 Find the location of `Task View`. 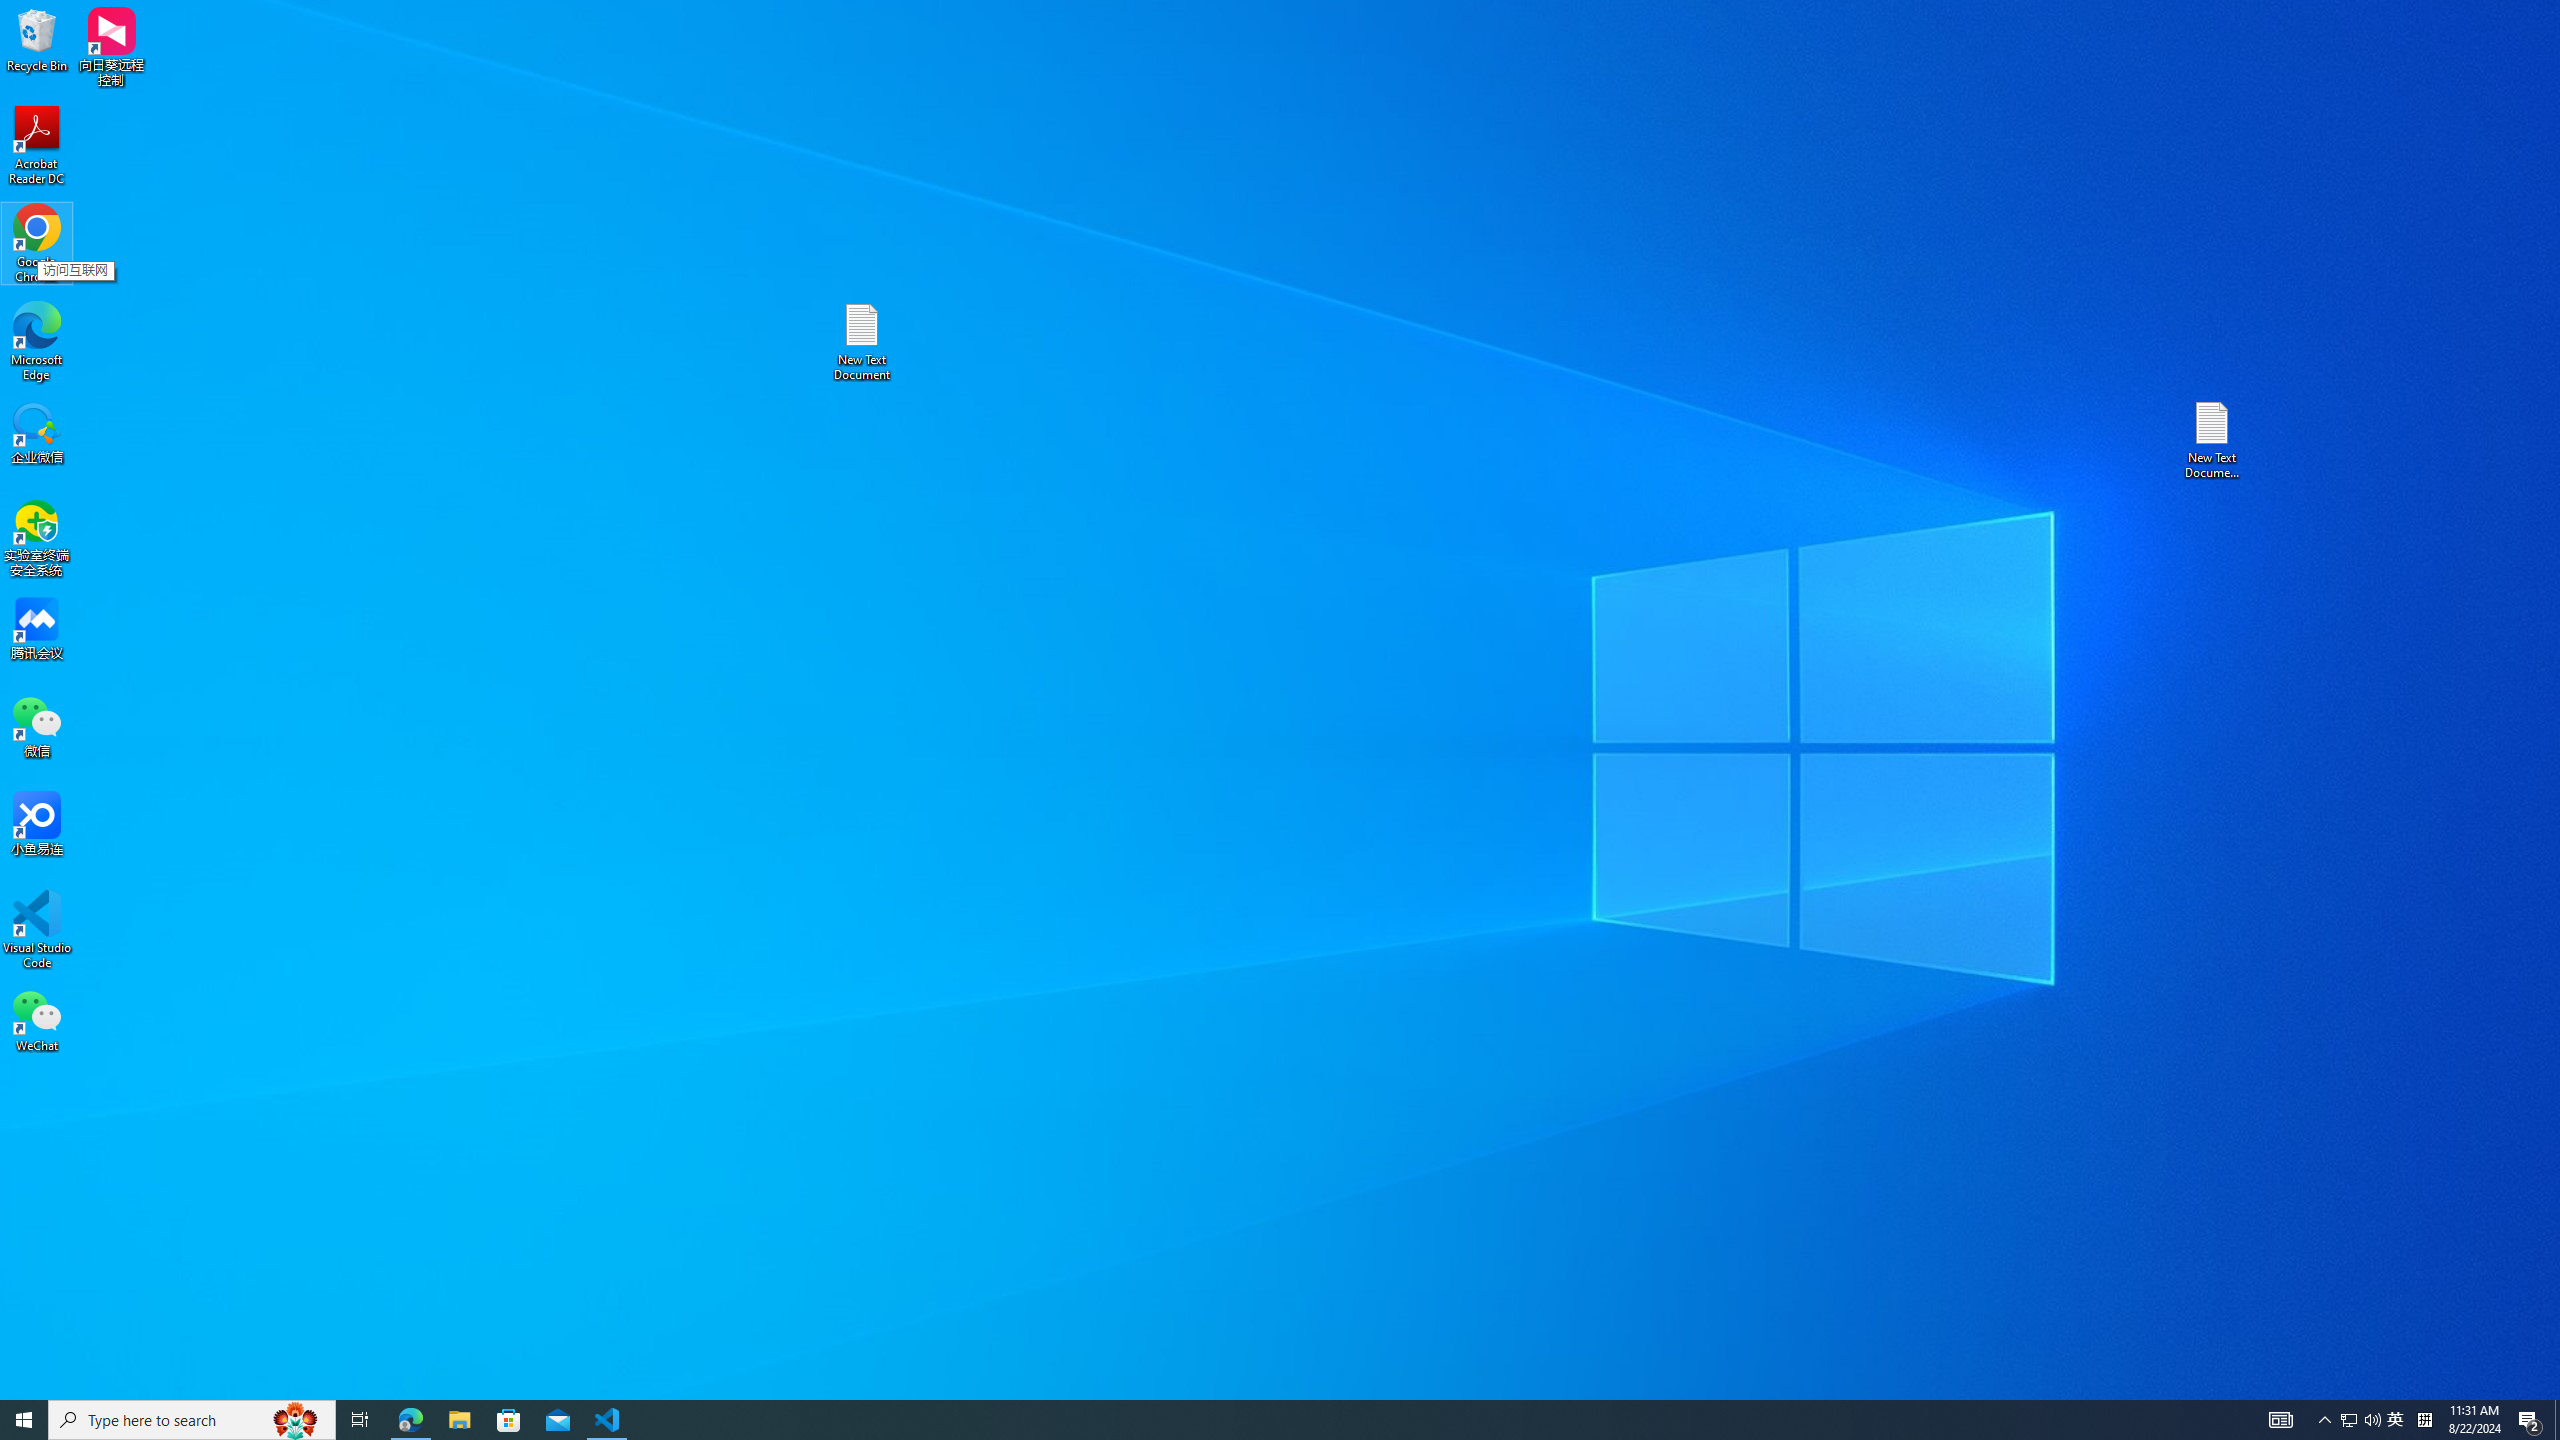

Task View is located at coordinates (2213, 440).